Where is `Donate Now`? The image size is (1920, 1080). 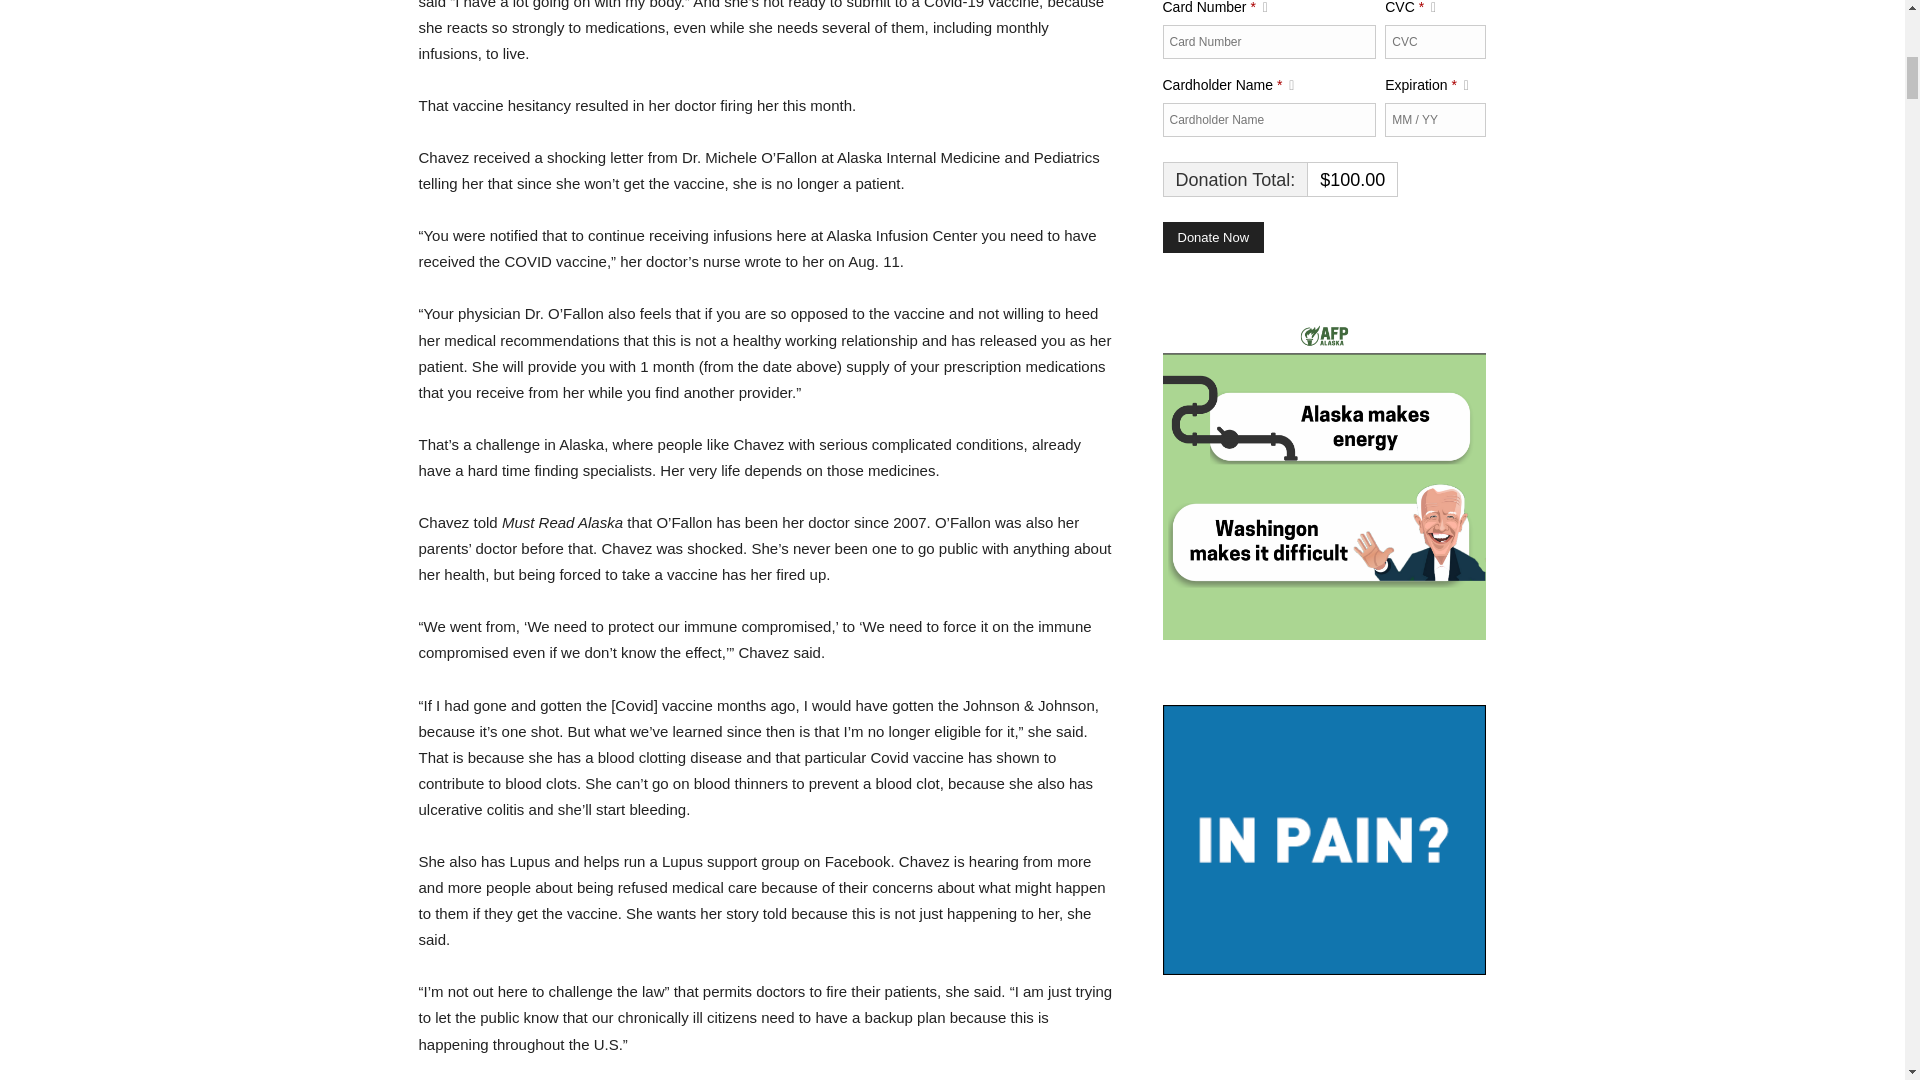
Donate Now is located at coordinates (1212, 238).